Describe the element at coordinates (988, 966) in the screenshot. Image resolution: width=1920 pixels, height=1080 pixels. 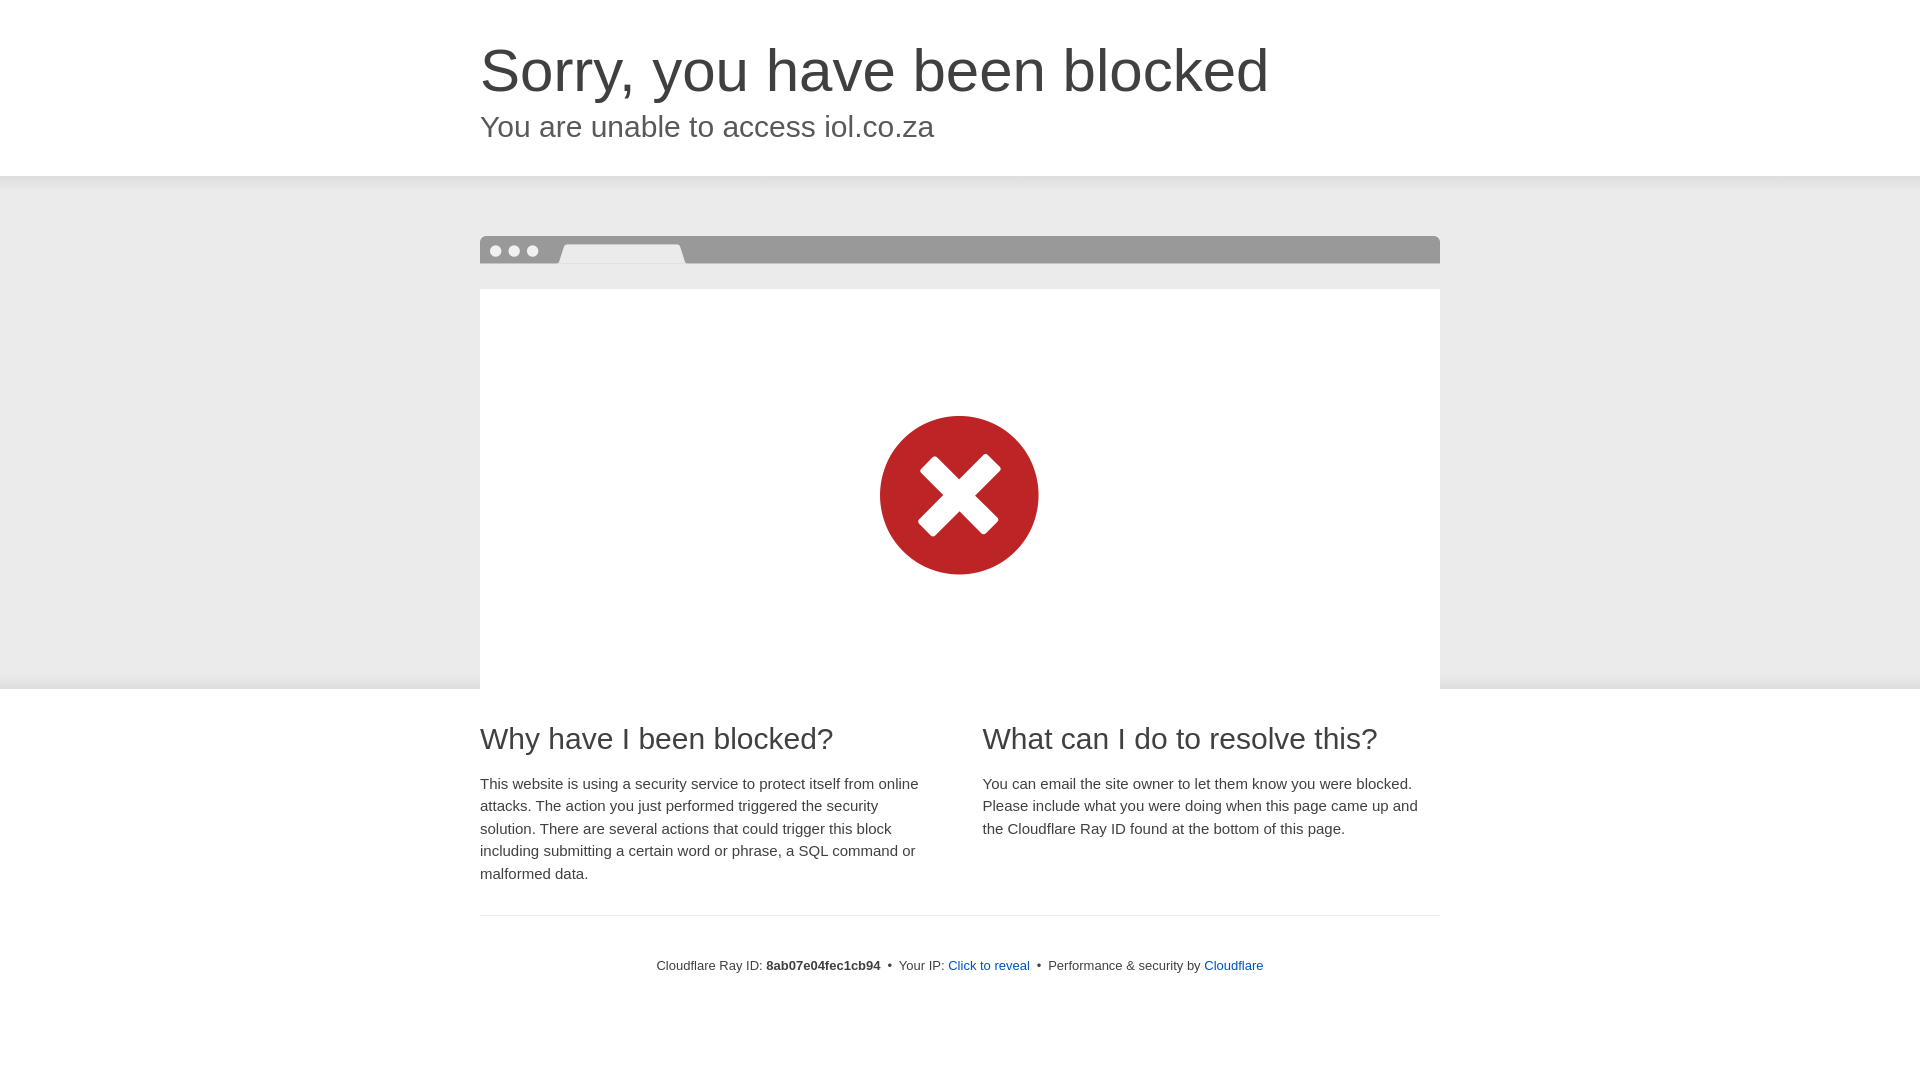
I see `Click to reveal` at that location.